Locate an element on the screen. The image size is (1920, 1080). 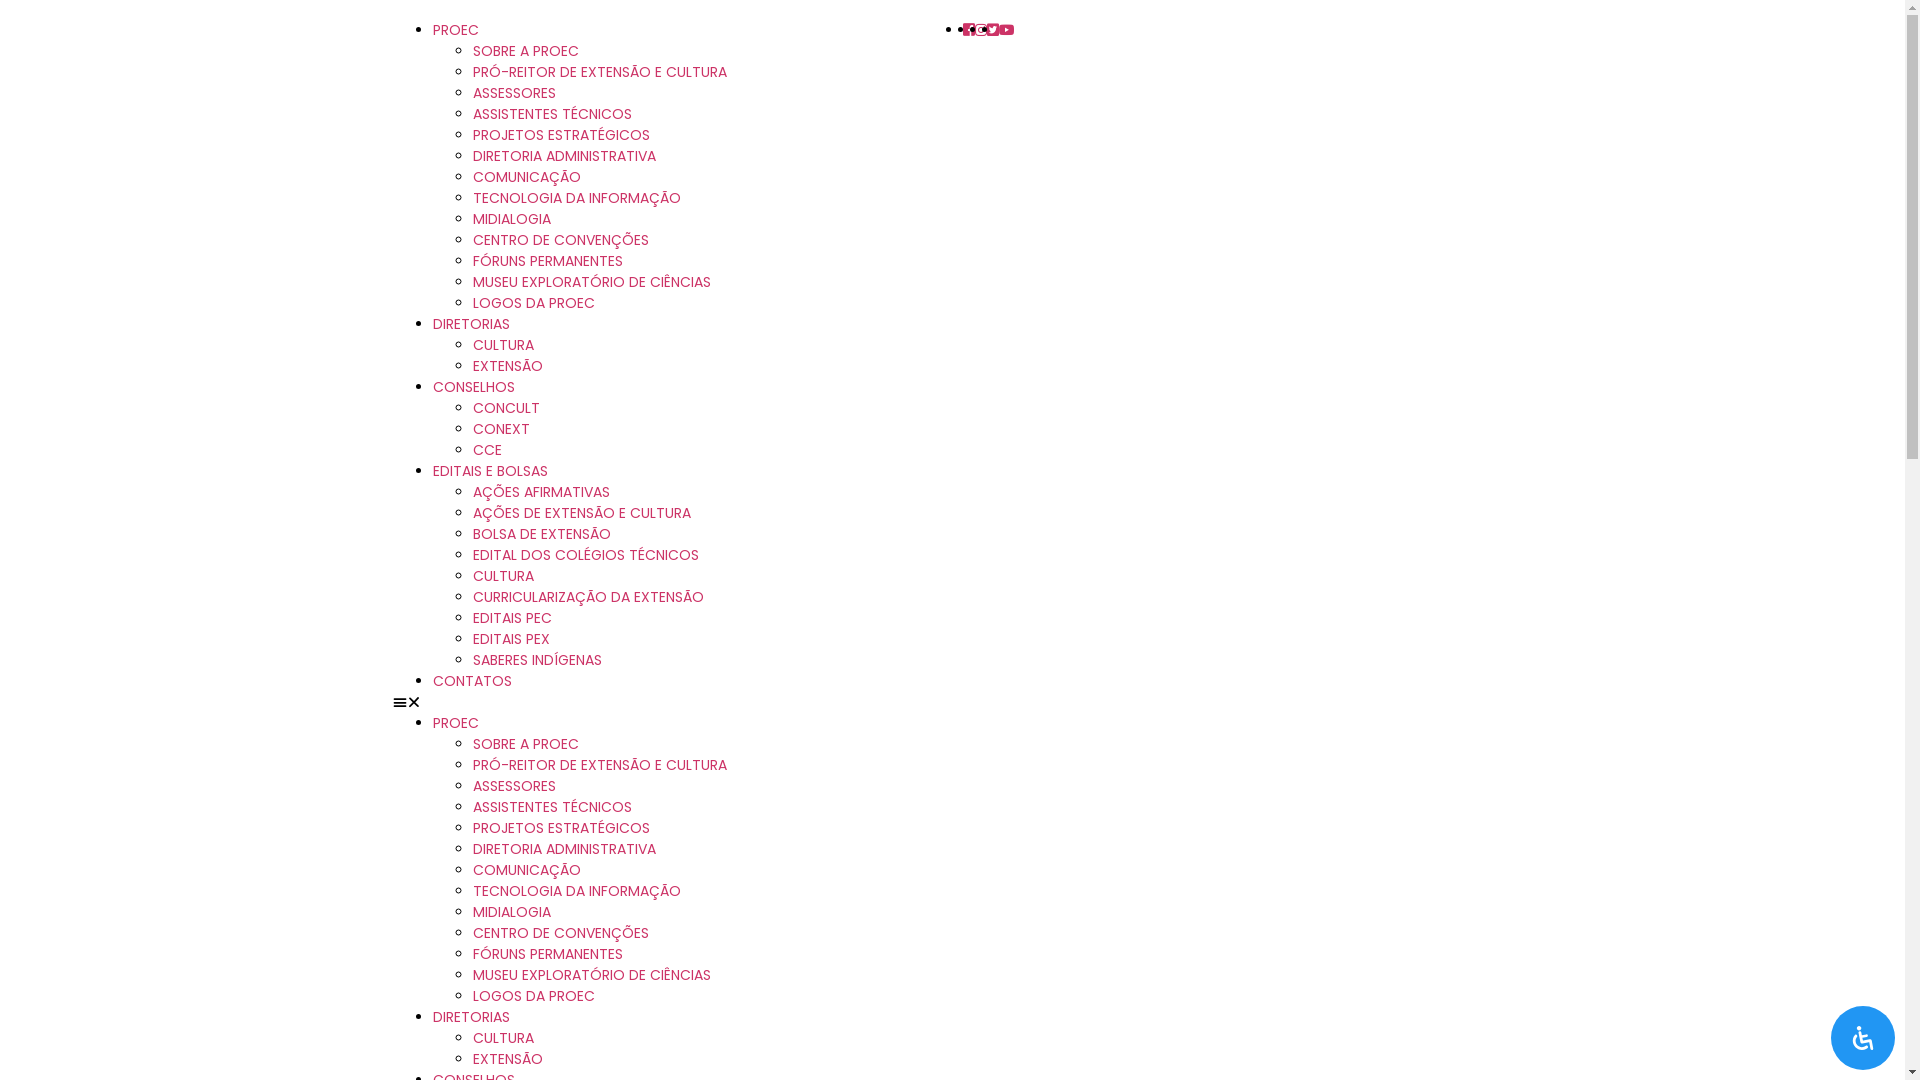
EDITAIS PEX is located at coordinates (510, 639).